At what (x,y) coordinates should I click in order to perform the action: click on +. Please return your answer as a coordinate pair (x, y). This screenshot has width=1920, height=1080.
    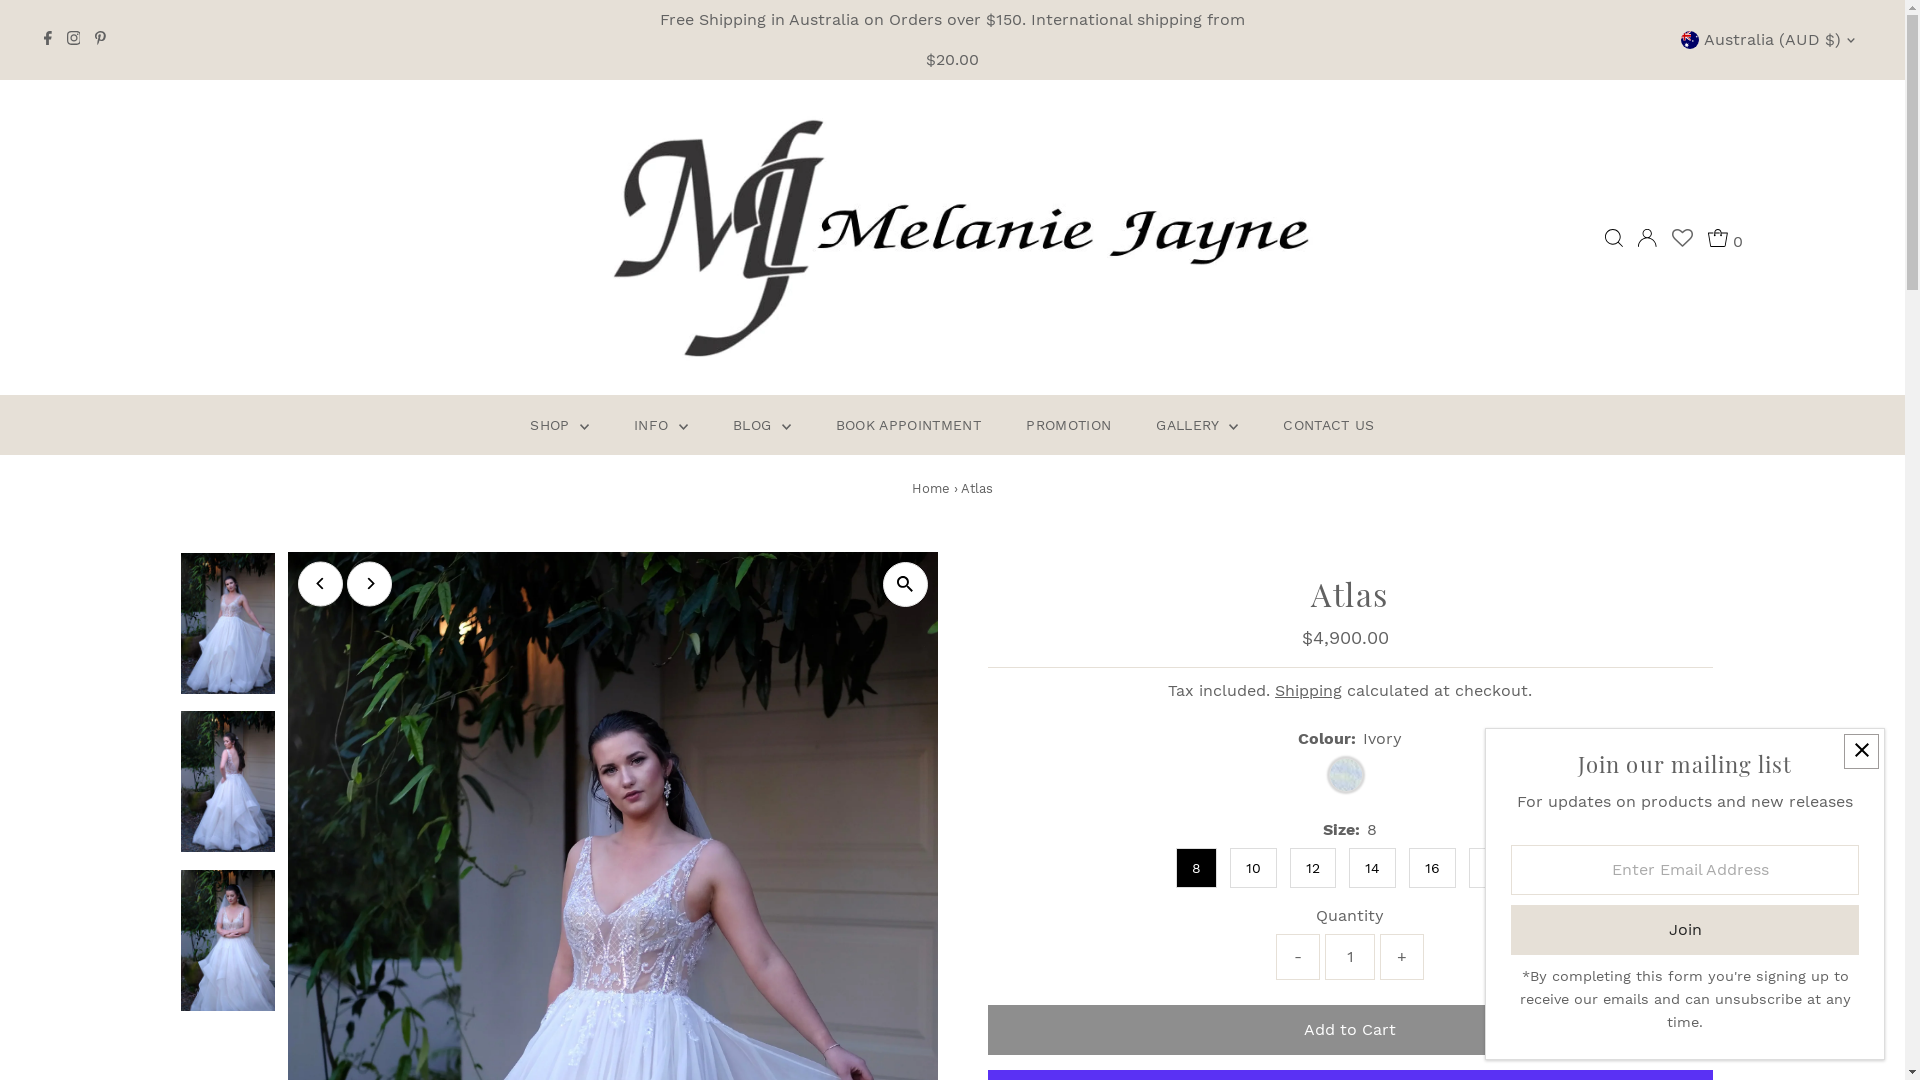
    Looking at the image, I should click on (1402, 957).